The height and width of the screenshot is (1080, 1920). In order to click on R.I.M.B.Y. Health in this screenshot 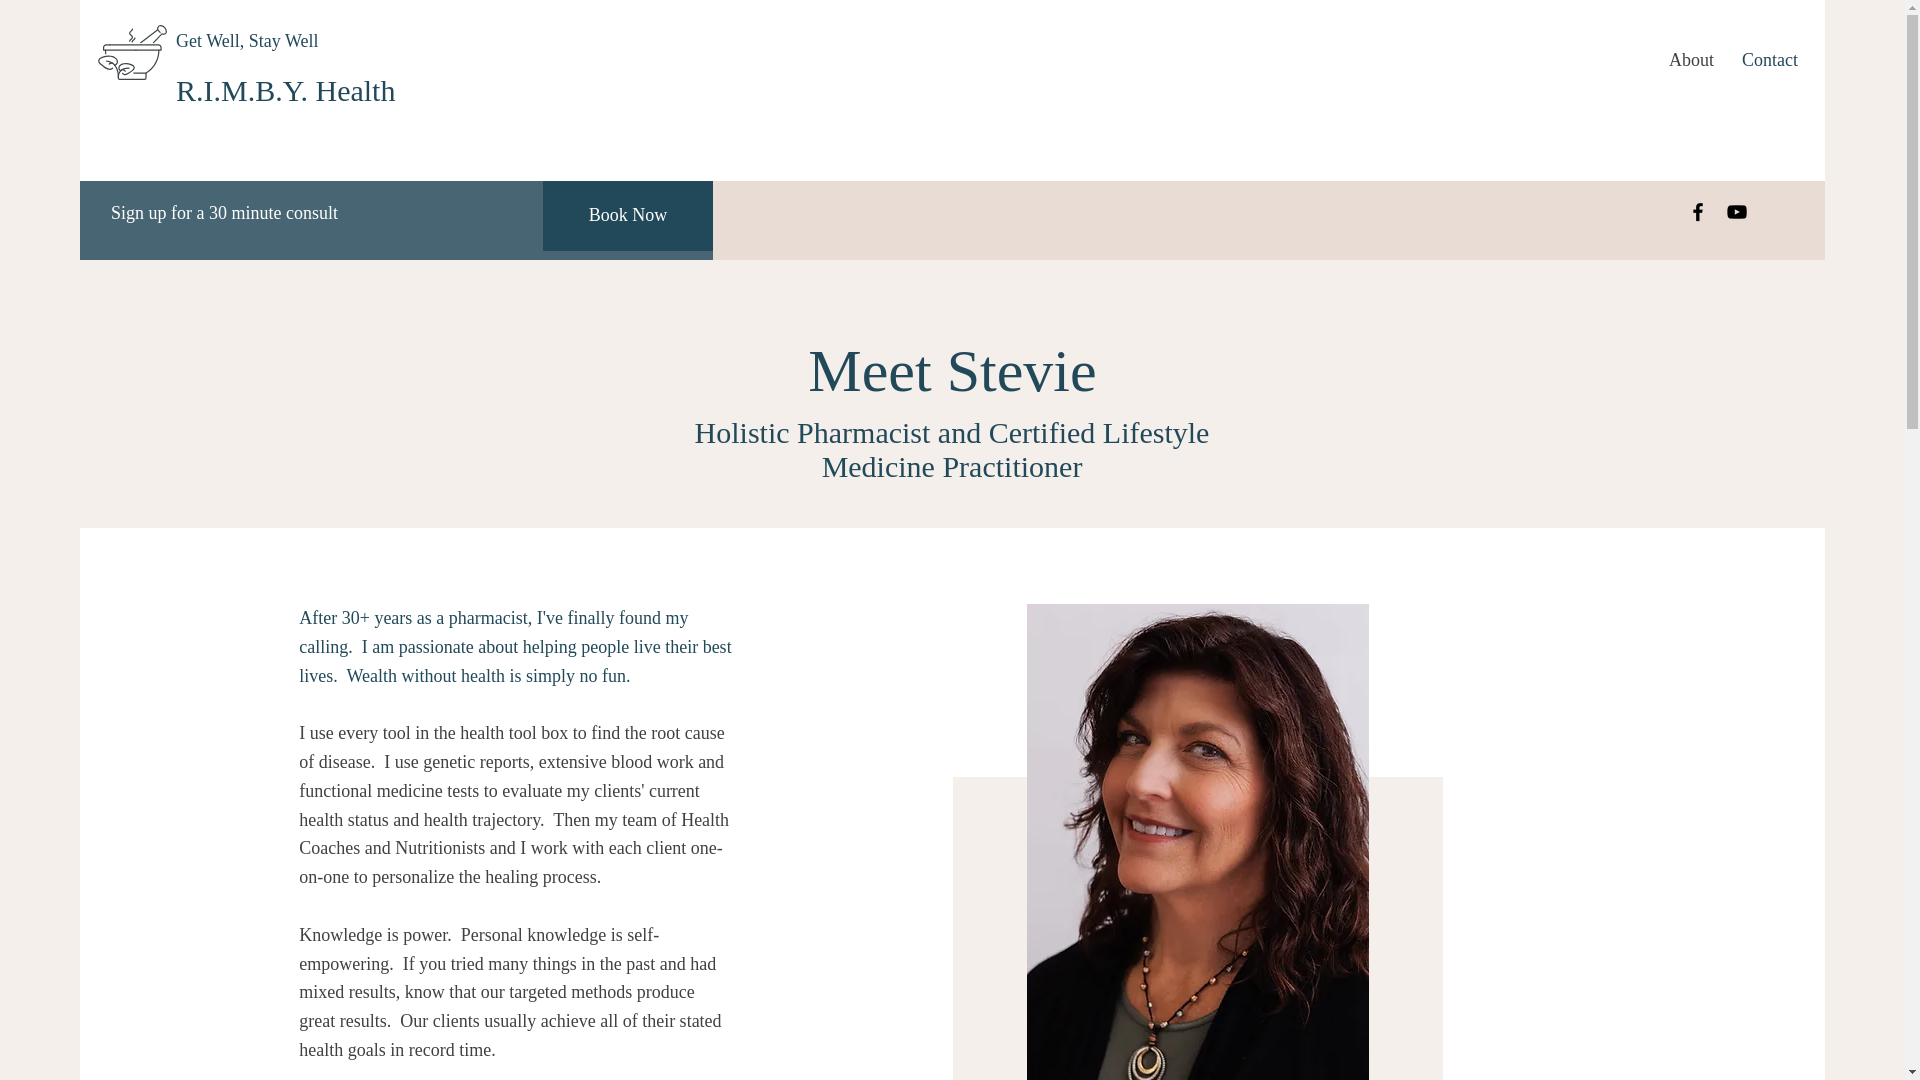, I will do `click(286, 90)`.